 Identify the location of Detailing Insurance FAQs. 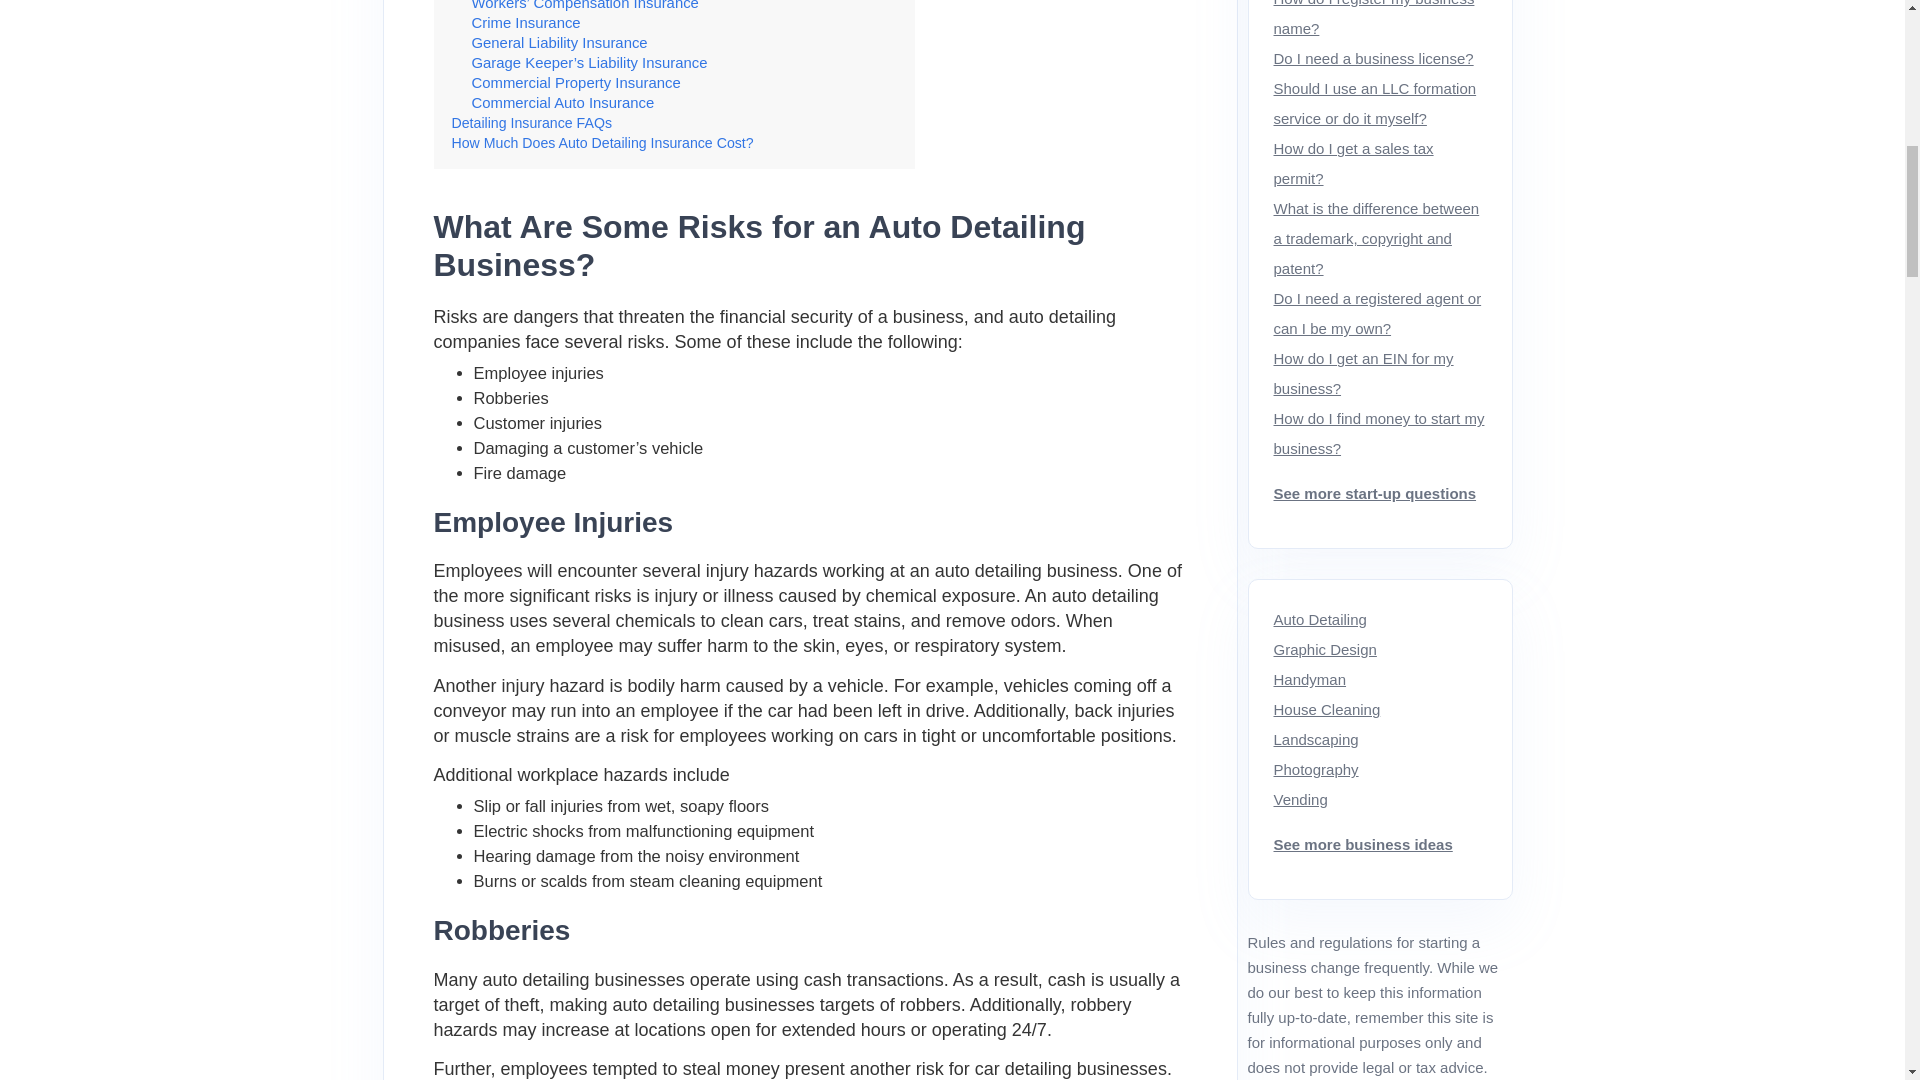
(532, 122).